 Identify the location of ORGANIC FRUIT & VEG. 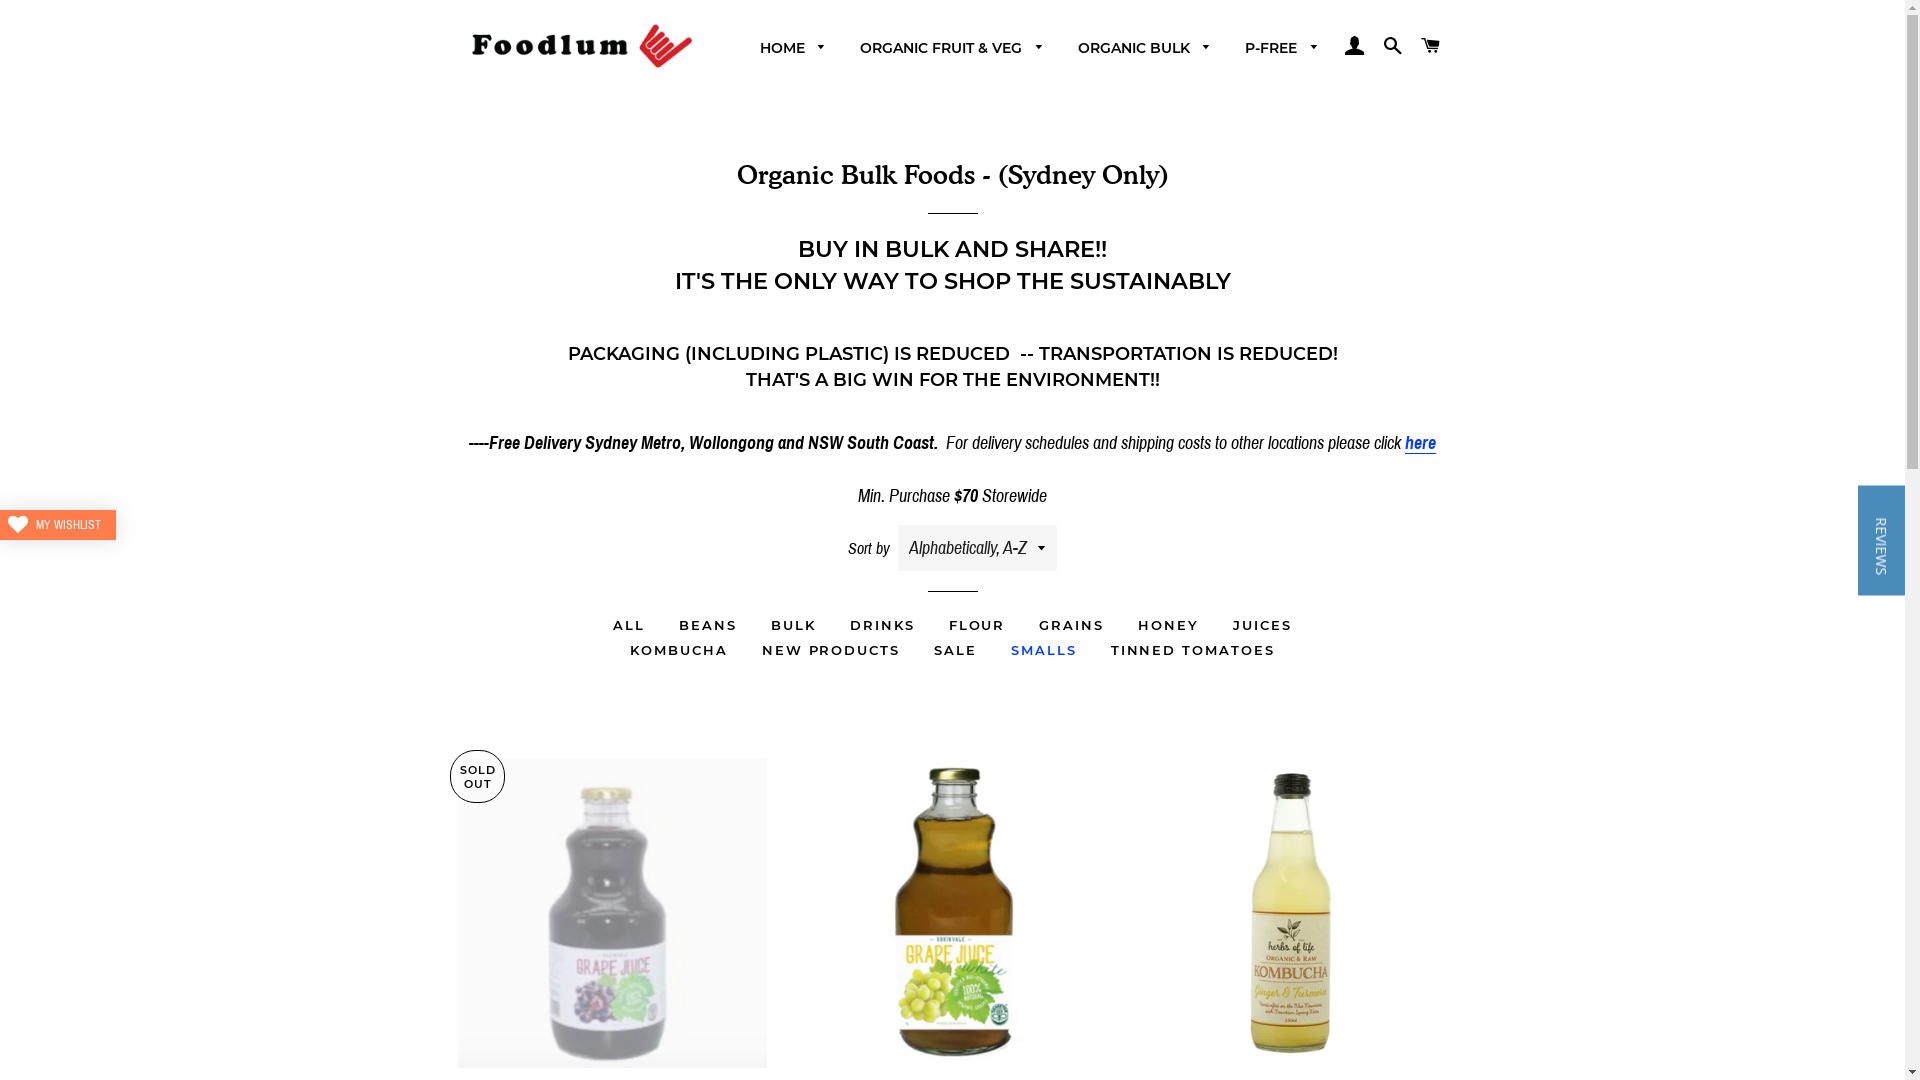
(952, 49).